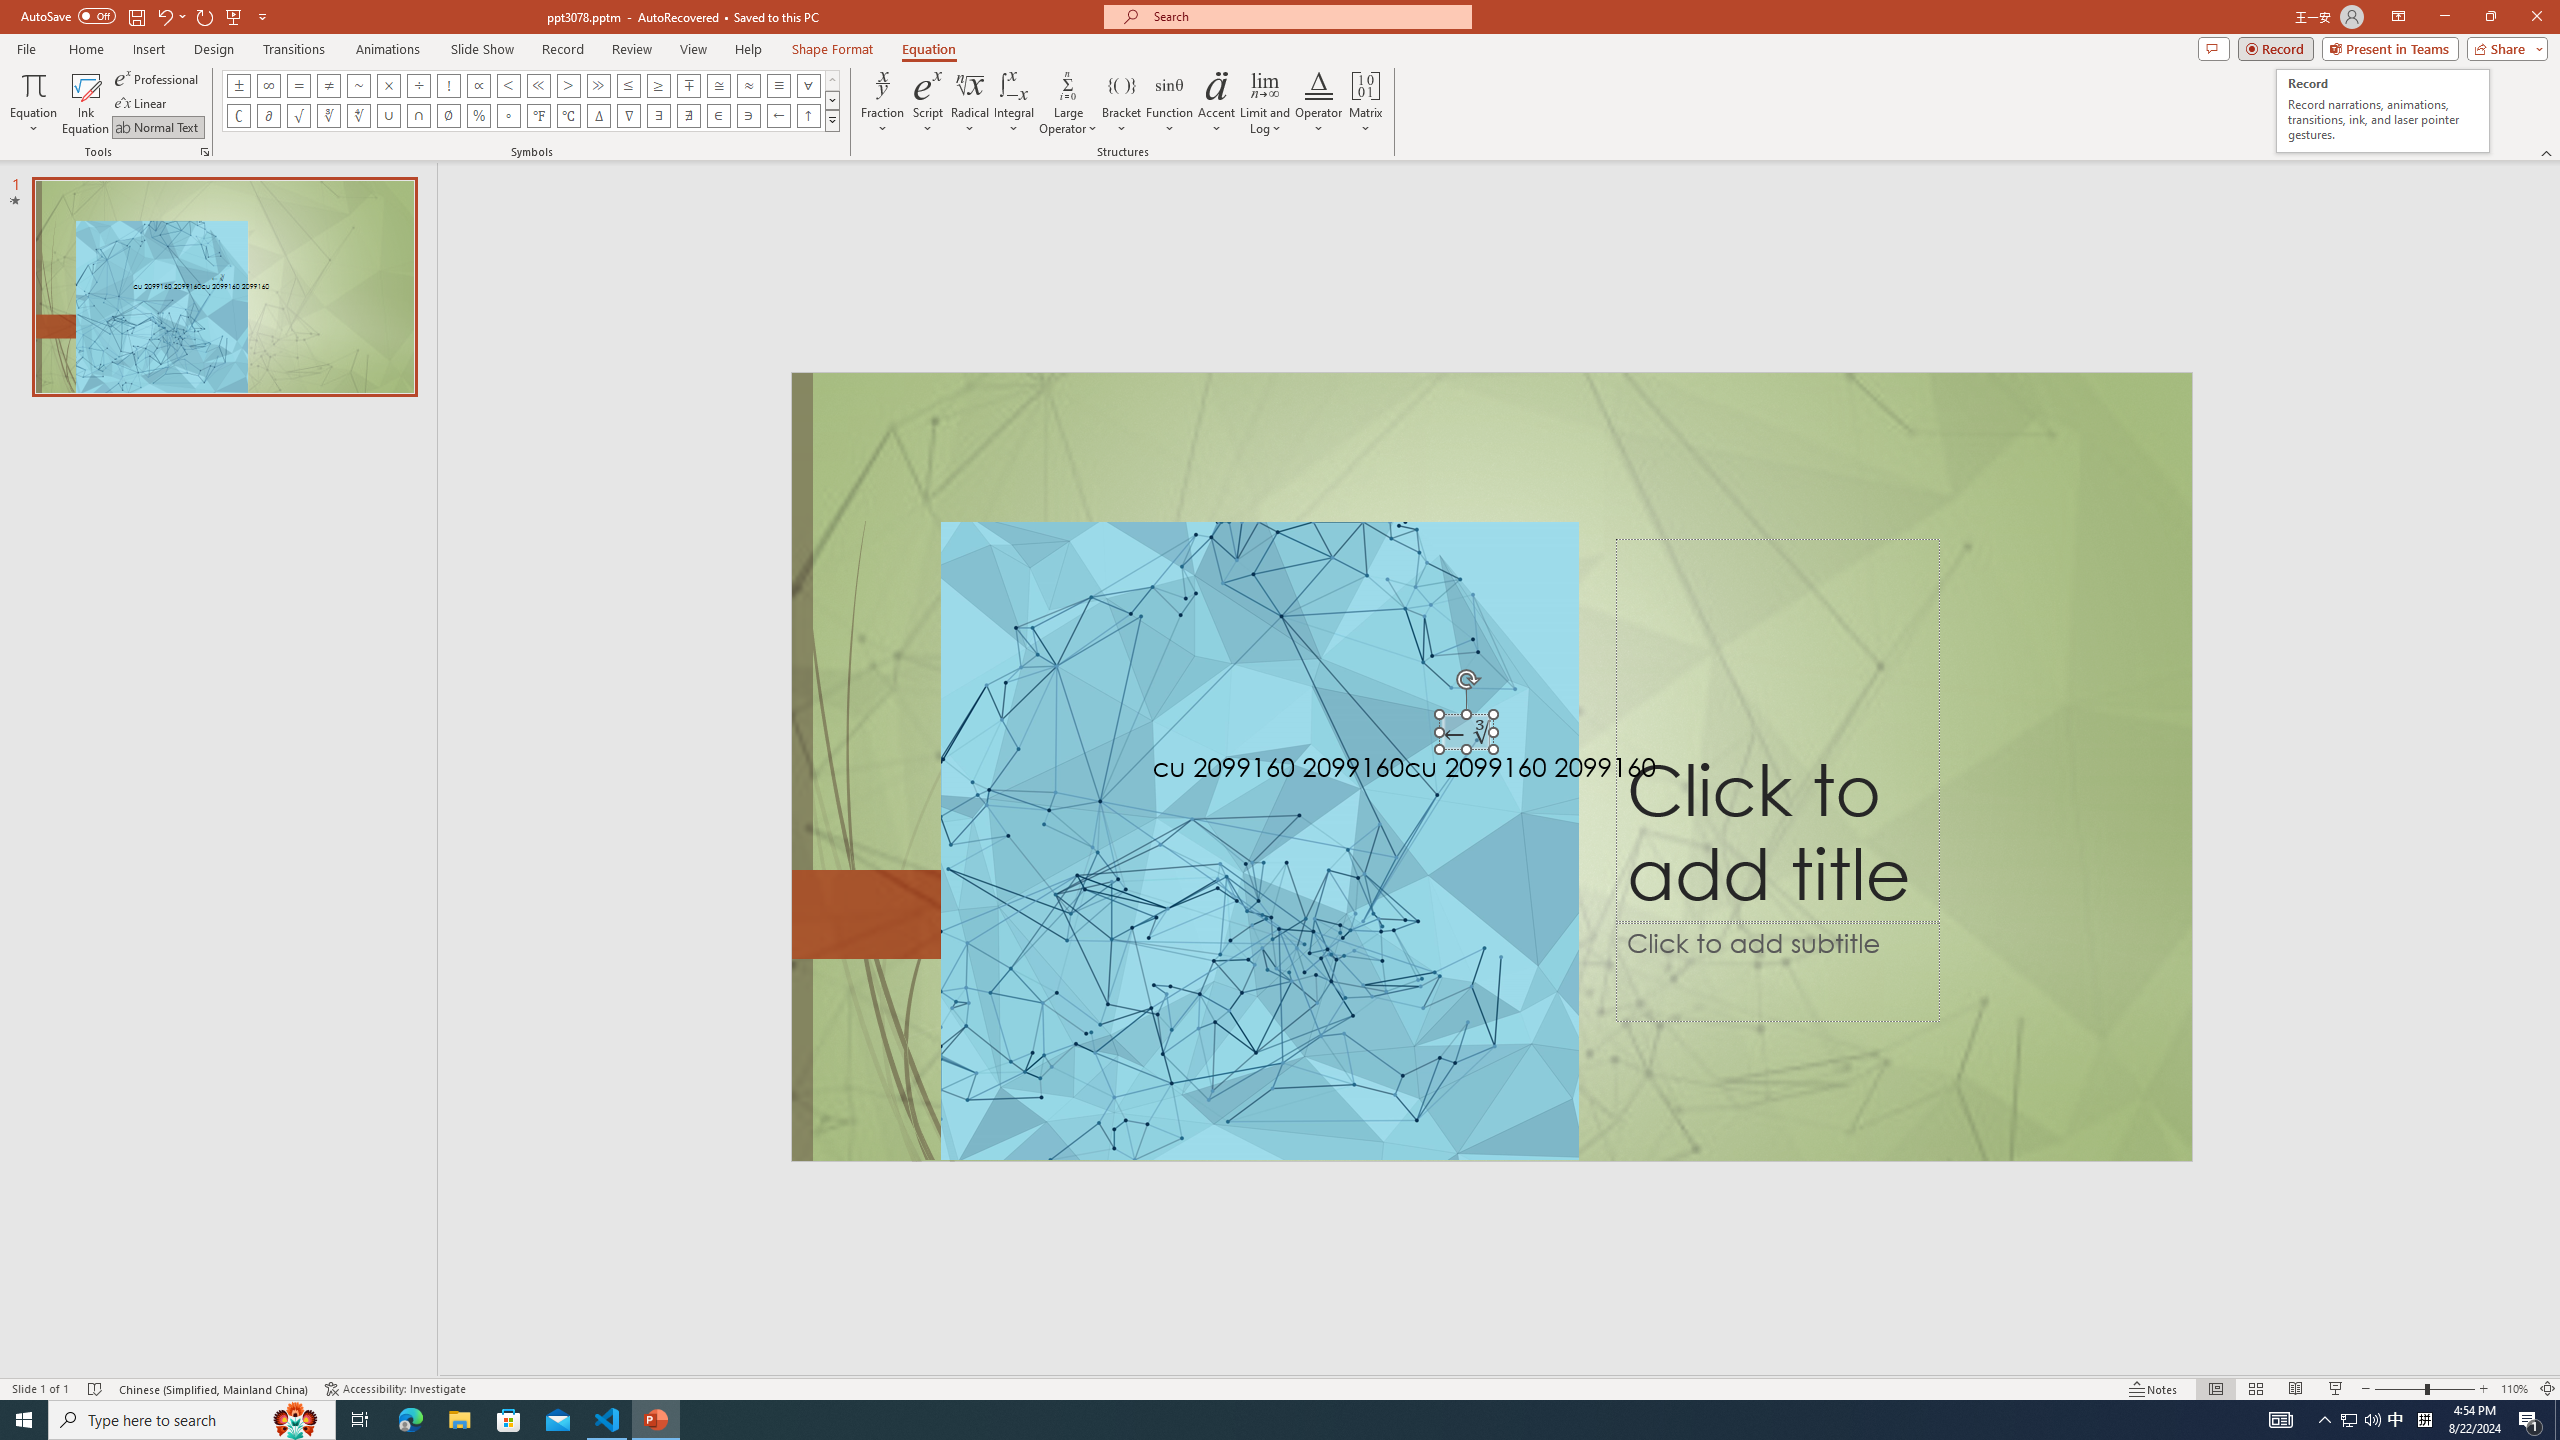 The image size is (2560, 1440). What do you see at coordinates (1318, 103) in the screenshot?
I see `Operator` at bounding box center [1318, 103].